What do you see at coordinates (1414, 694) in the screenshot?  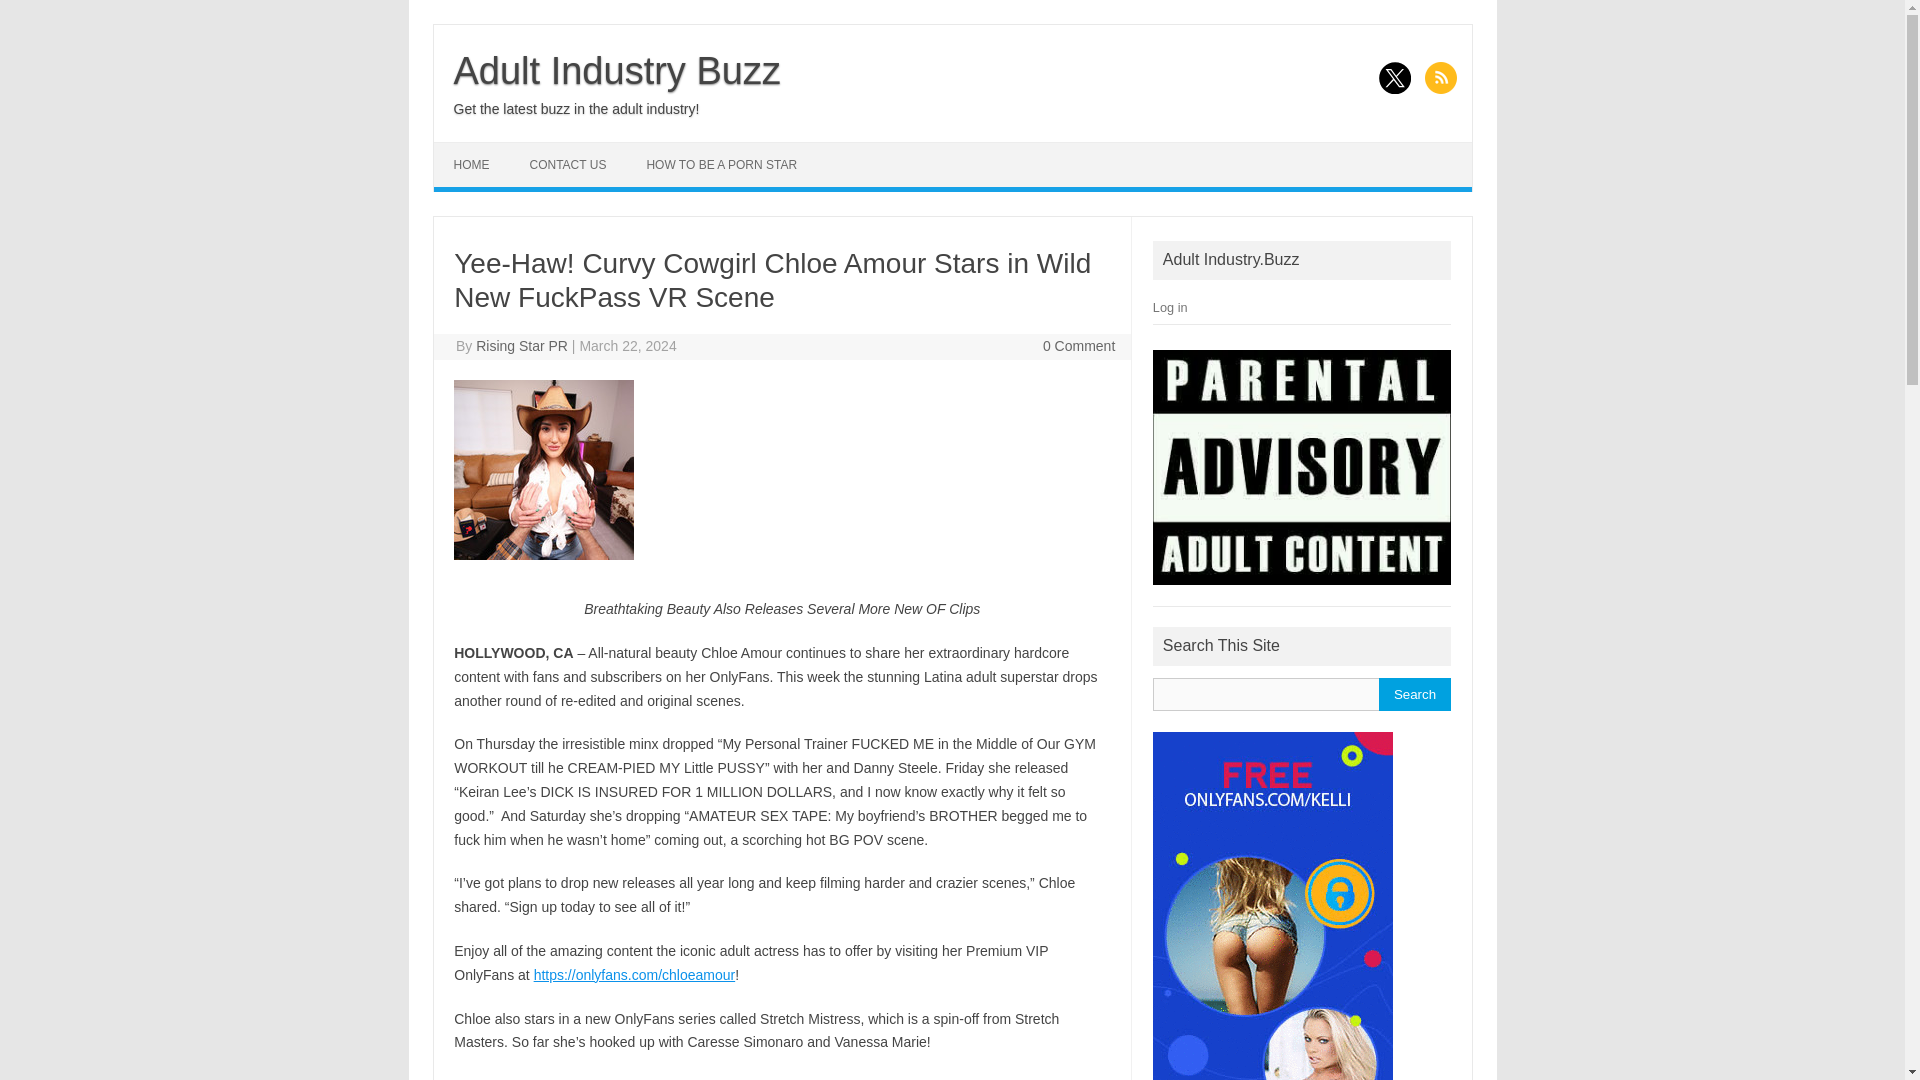 I see `Search` at bounding box center [1414, 694].